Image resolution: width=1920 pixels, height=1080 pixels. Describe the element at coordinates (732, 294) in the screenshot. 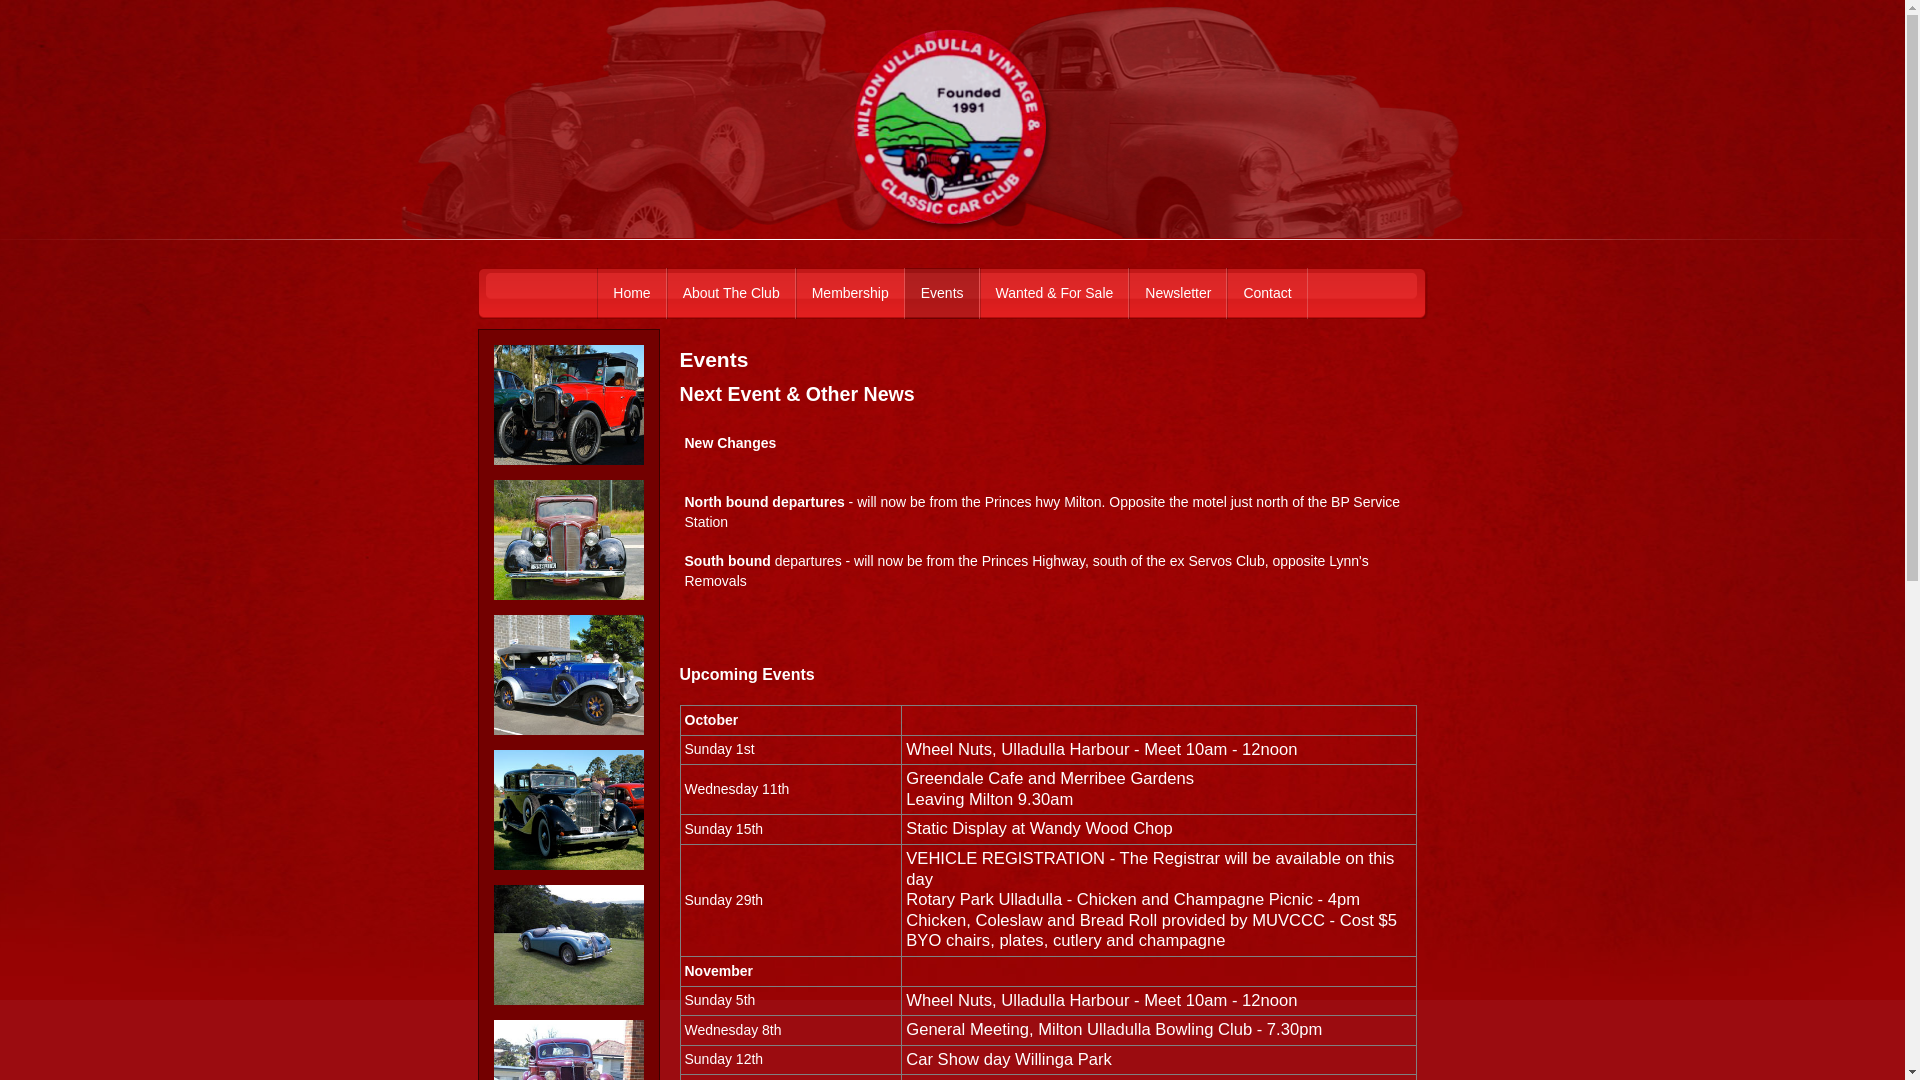

I see `About The Club` at that location.